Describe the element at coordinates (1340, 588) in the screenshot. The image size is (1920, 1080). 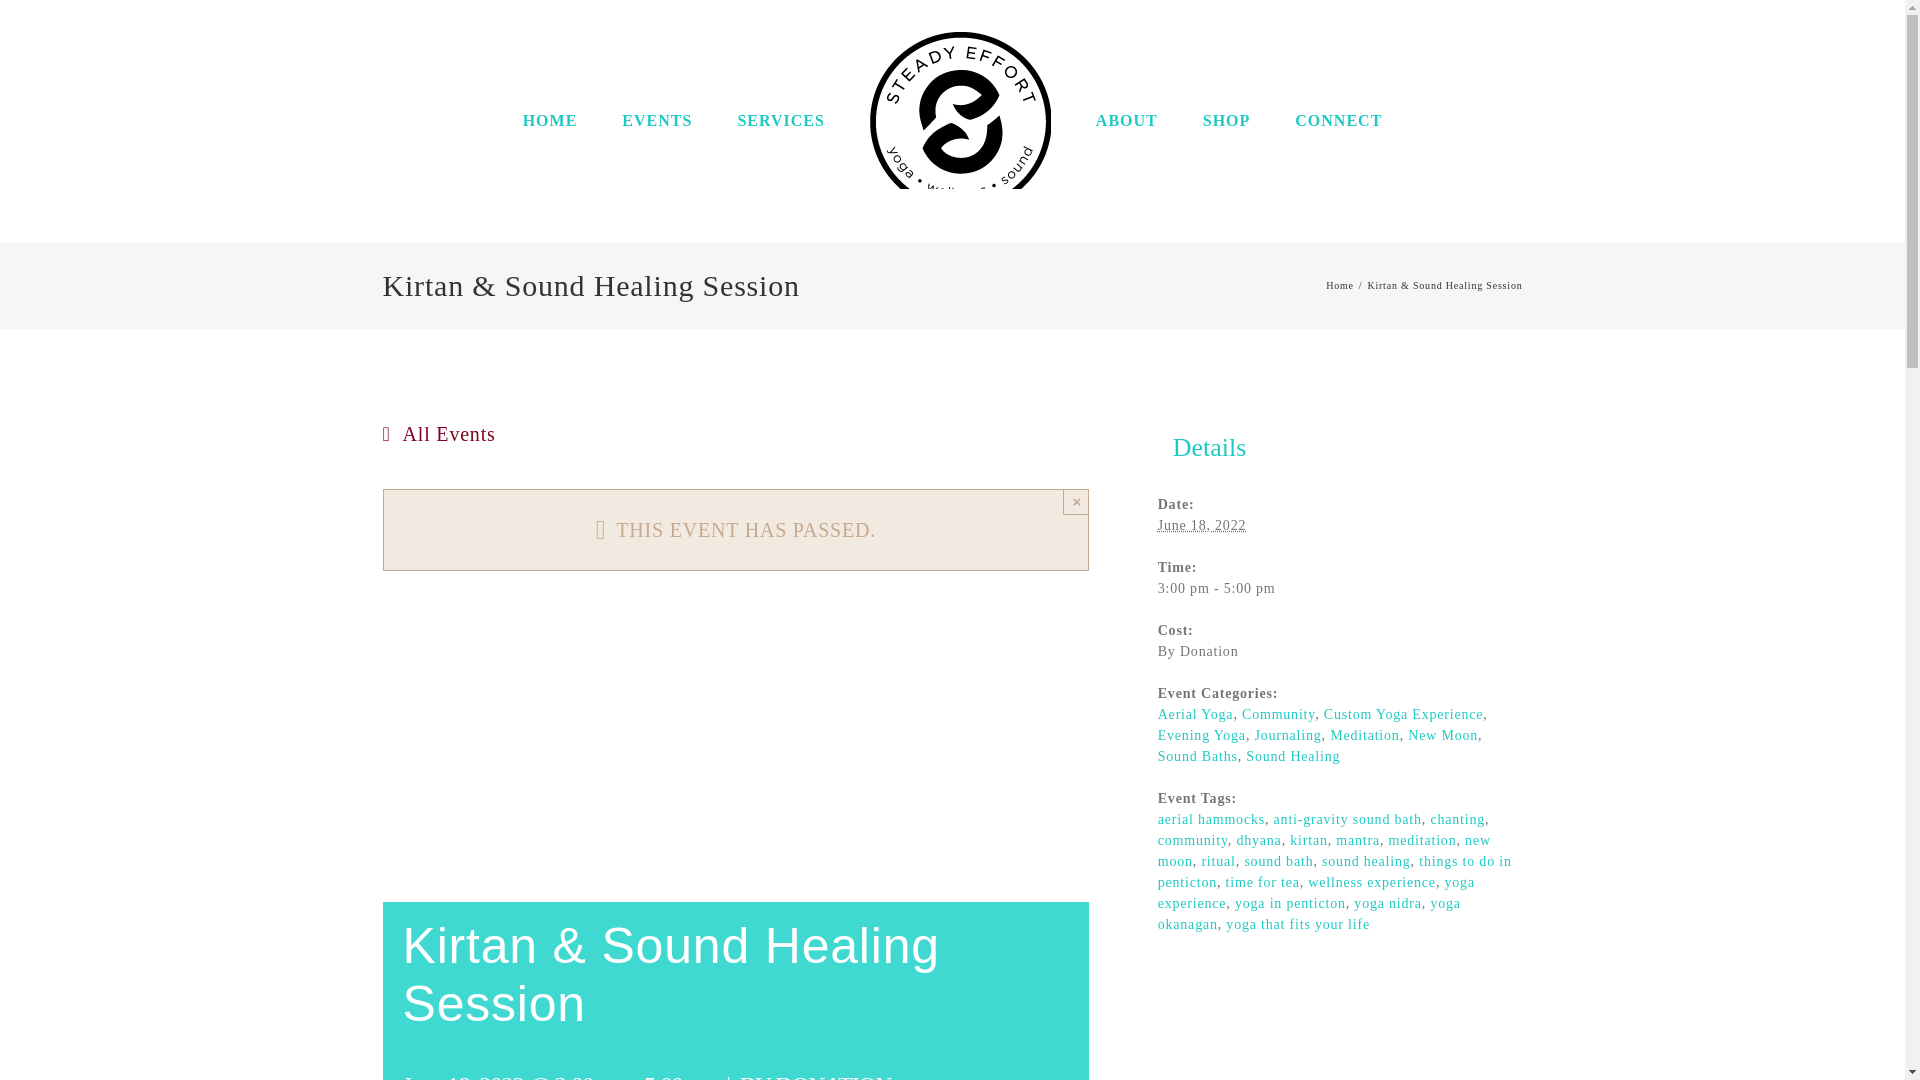
I see `2022-06-18` at that location.